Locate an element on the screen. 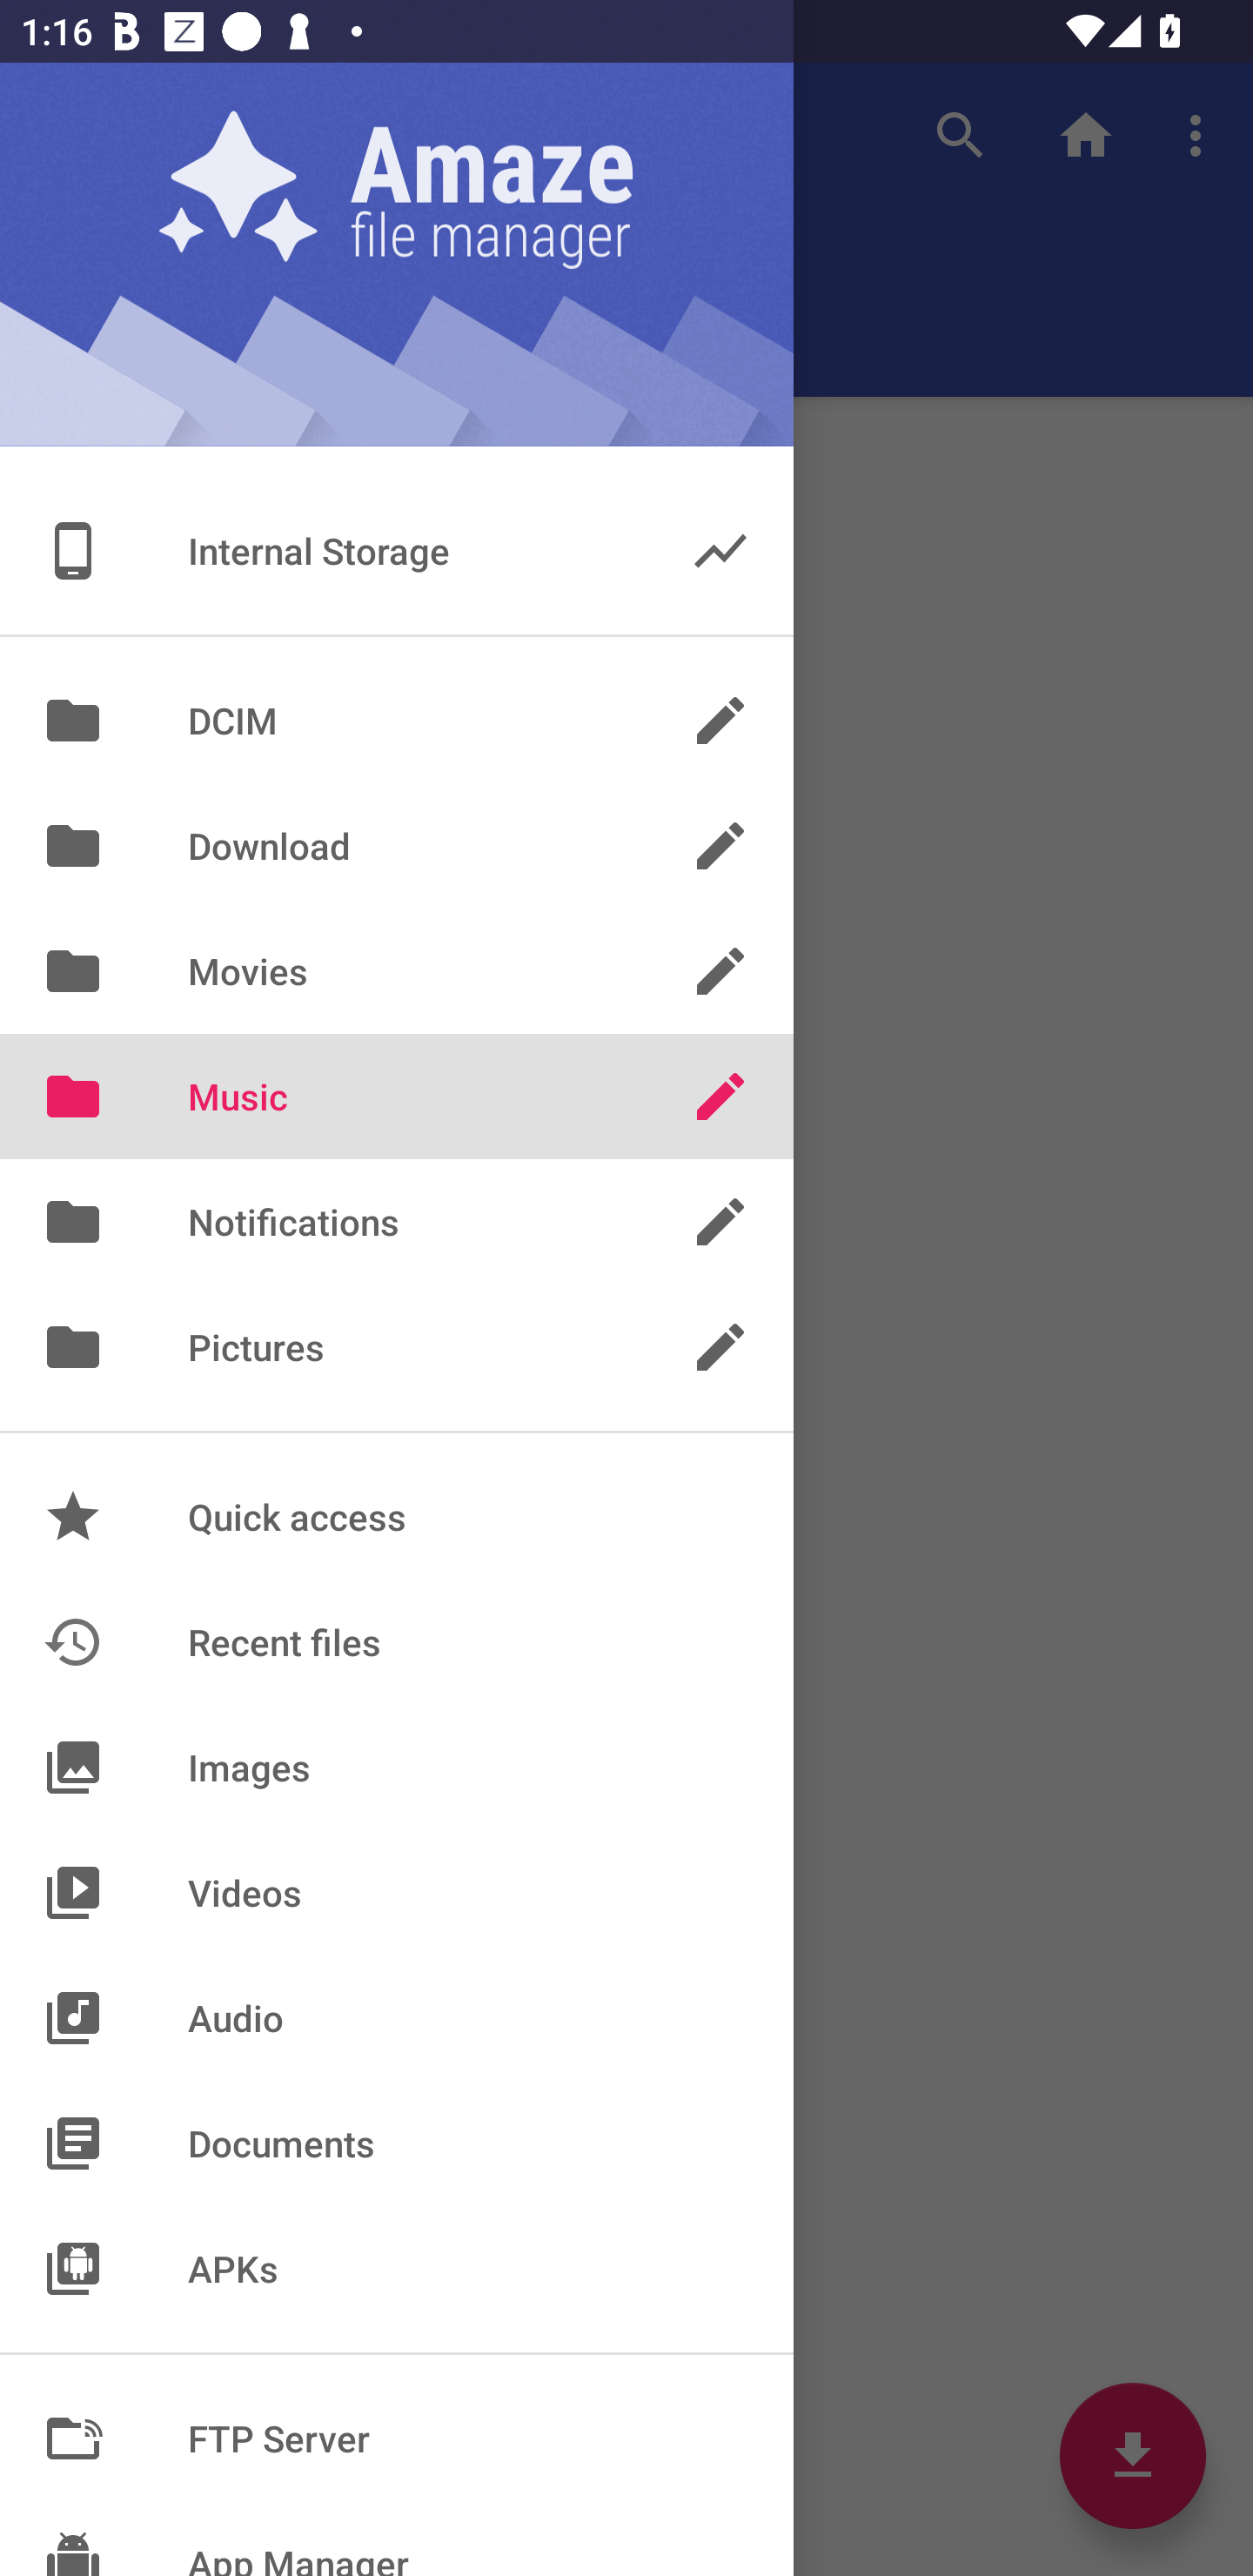  Images is located at coordinates (397, 1767).